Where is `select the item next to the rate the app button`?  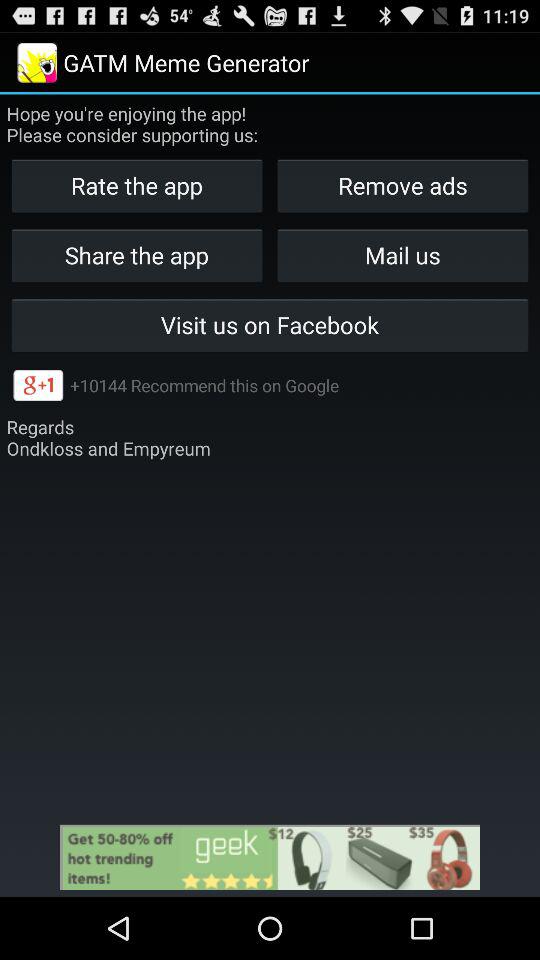 select the item next to the rate the app button is located at coordinates (402, 254).